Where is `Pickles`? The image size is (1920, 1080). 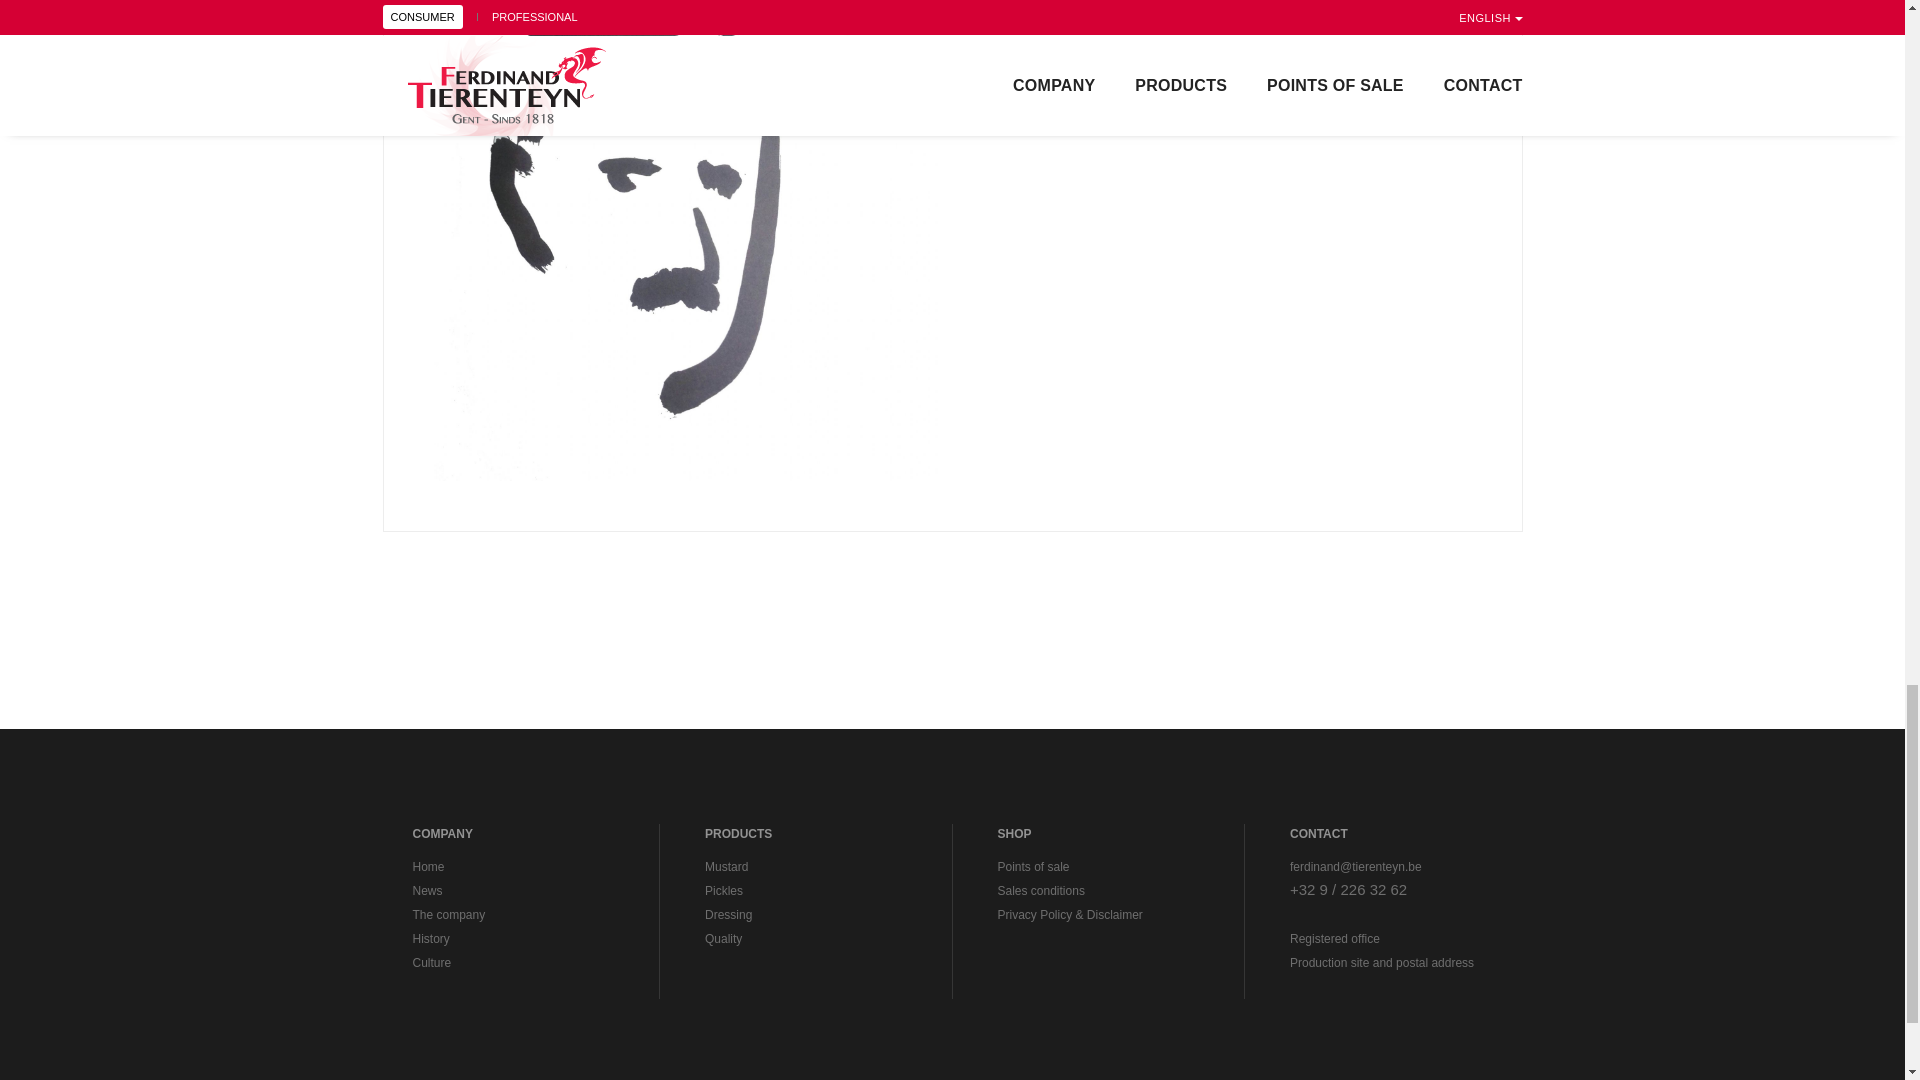 Pickles is located at coordinates (724, 890).